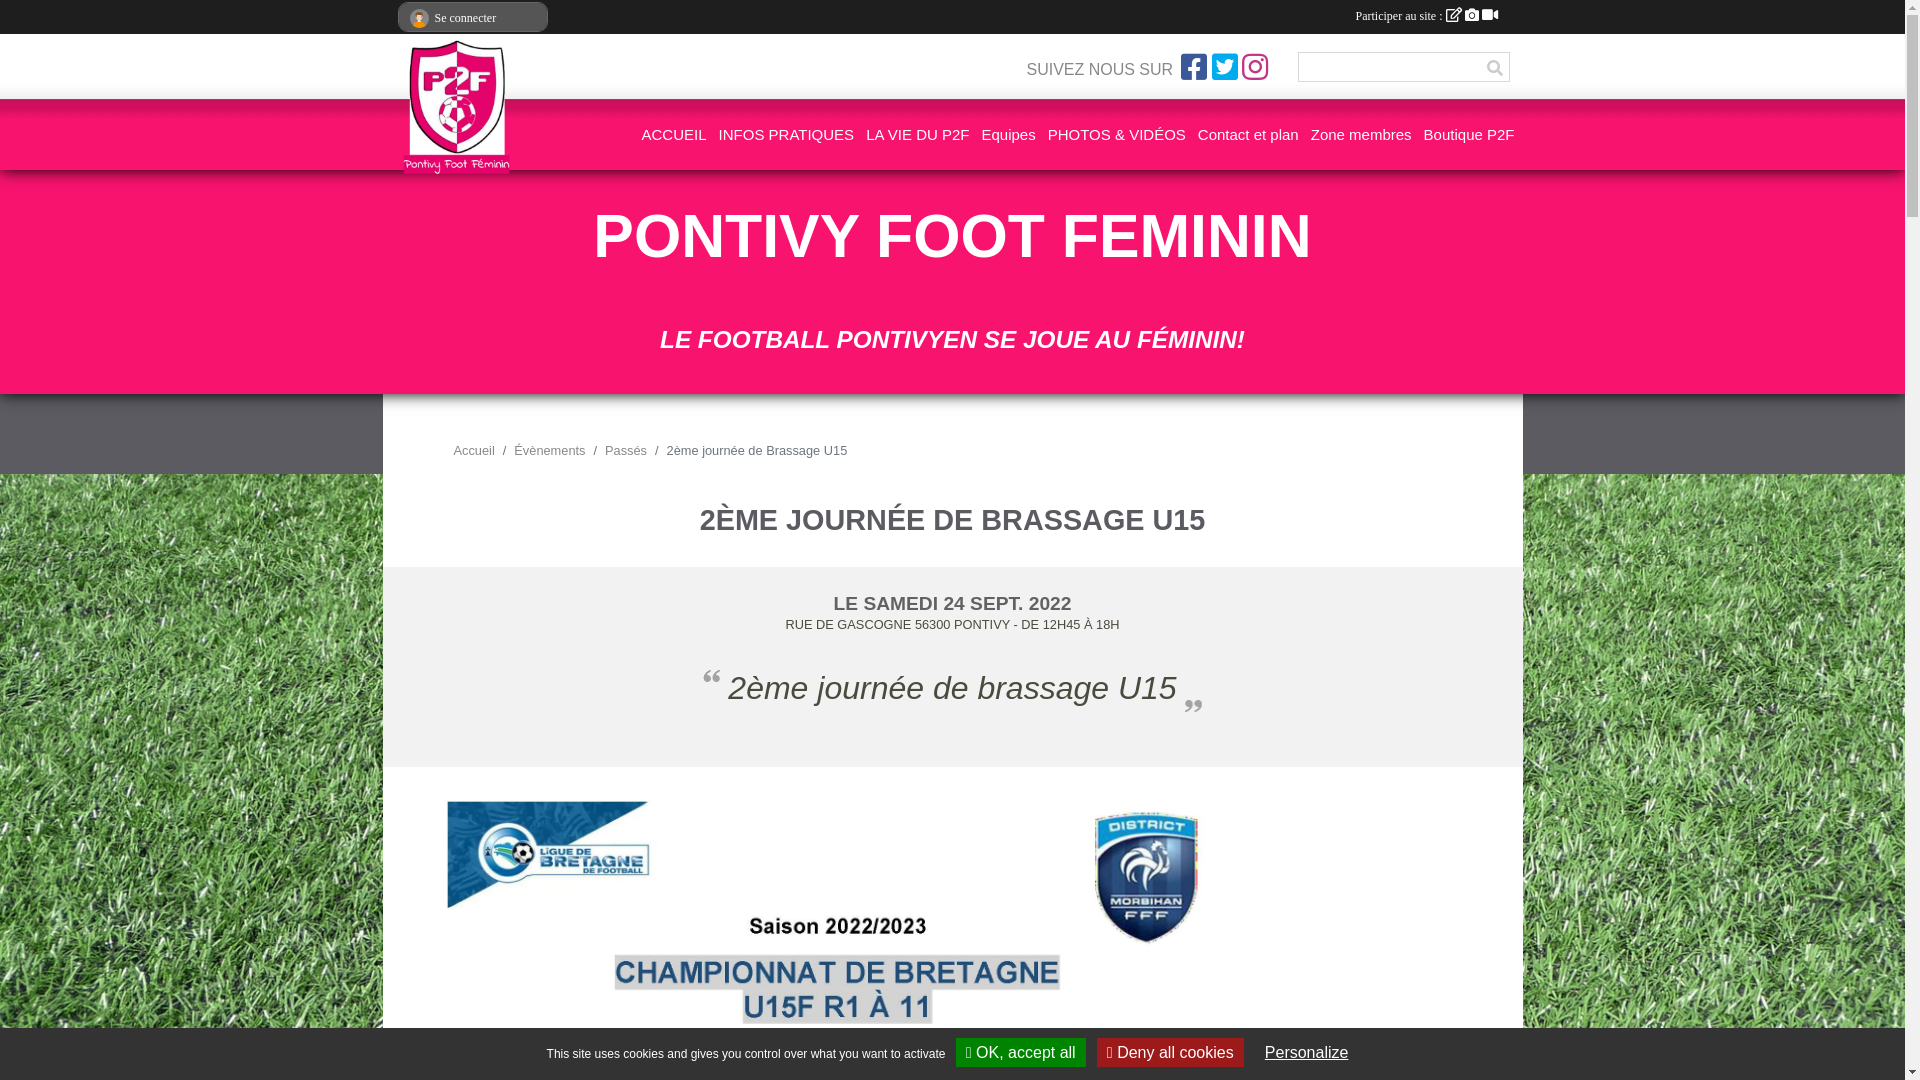 The height and width of the screenshot is (1080, 1920). Describe the element at coordinates (1009, 134) in the screenshot. I see `Equipes` at that location.